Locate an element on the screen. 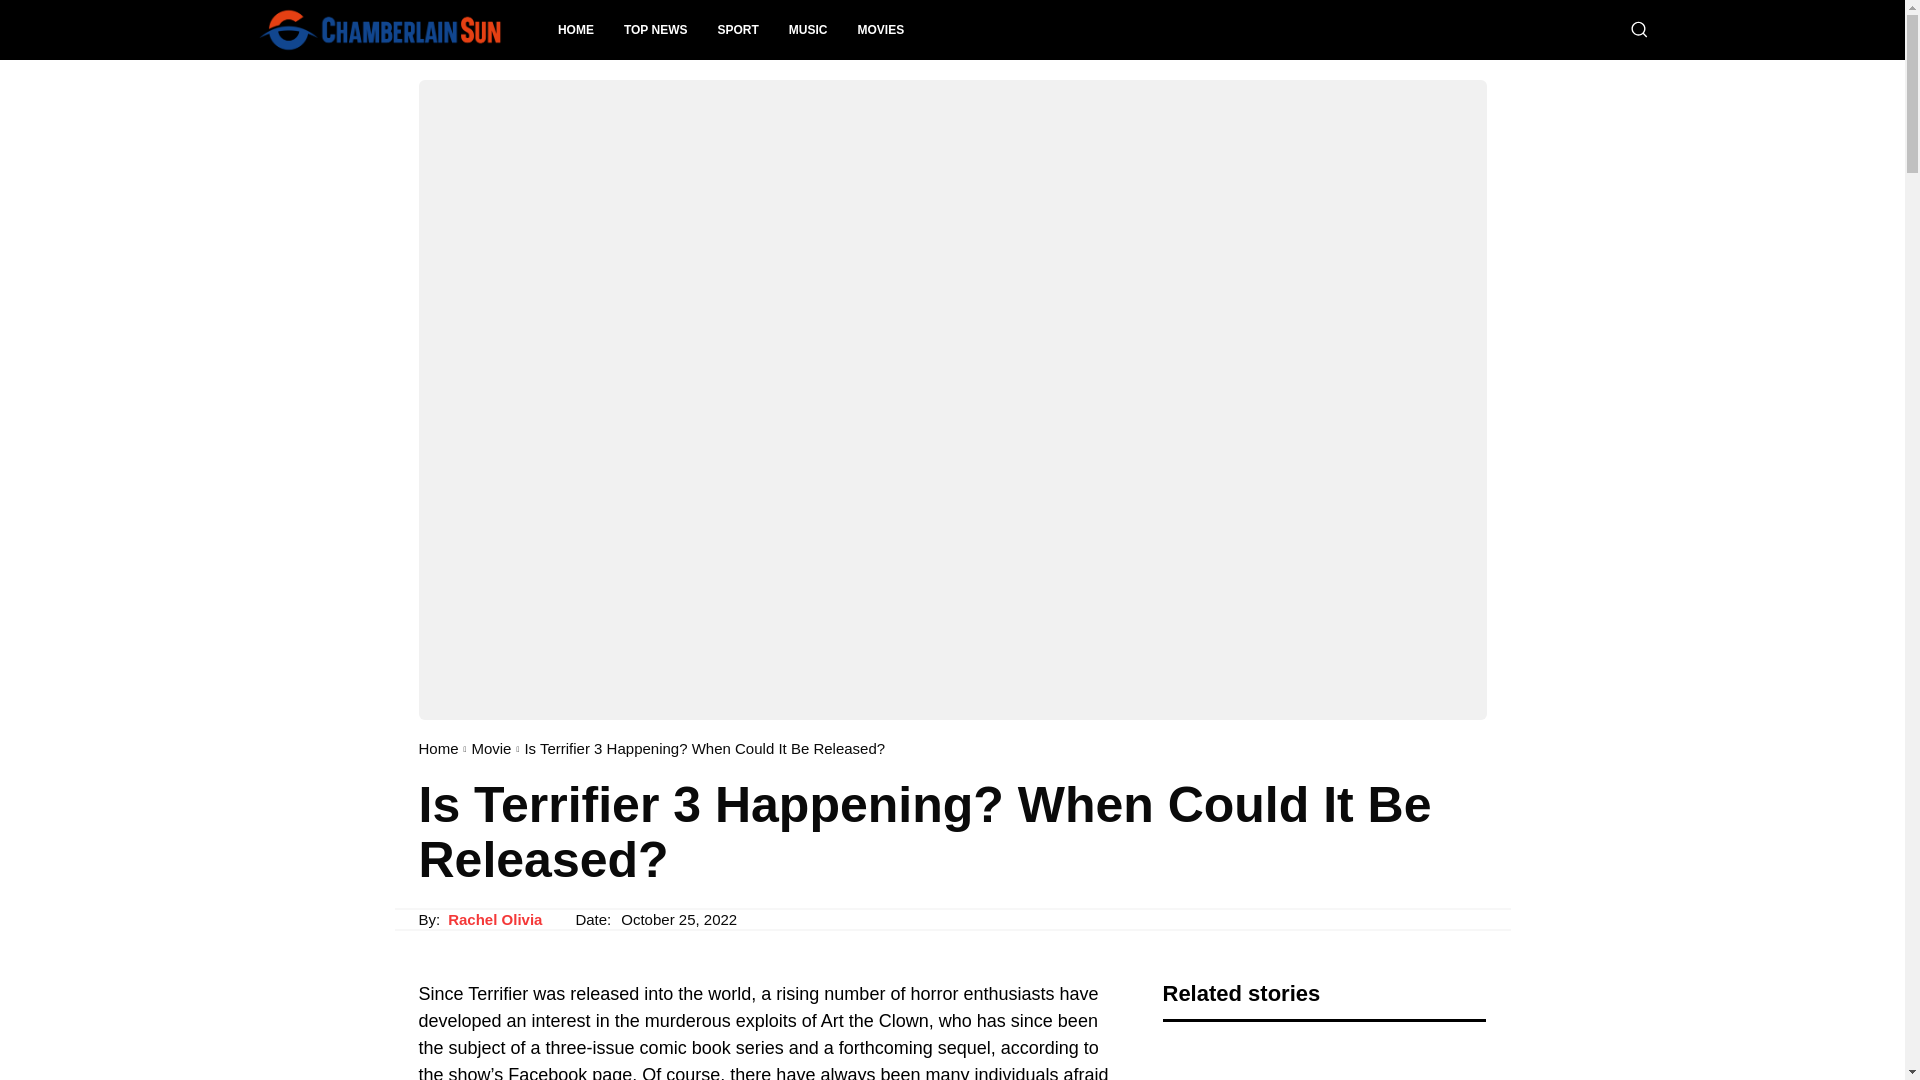 The width and height of the screenshot is (1920, 1080). SPORT is located at coordinates (738, 30).